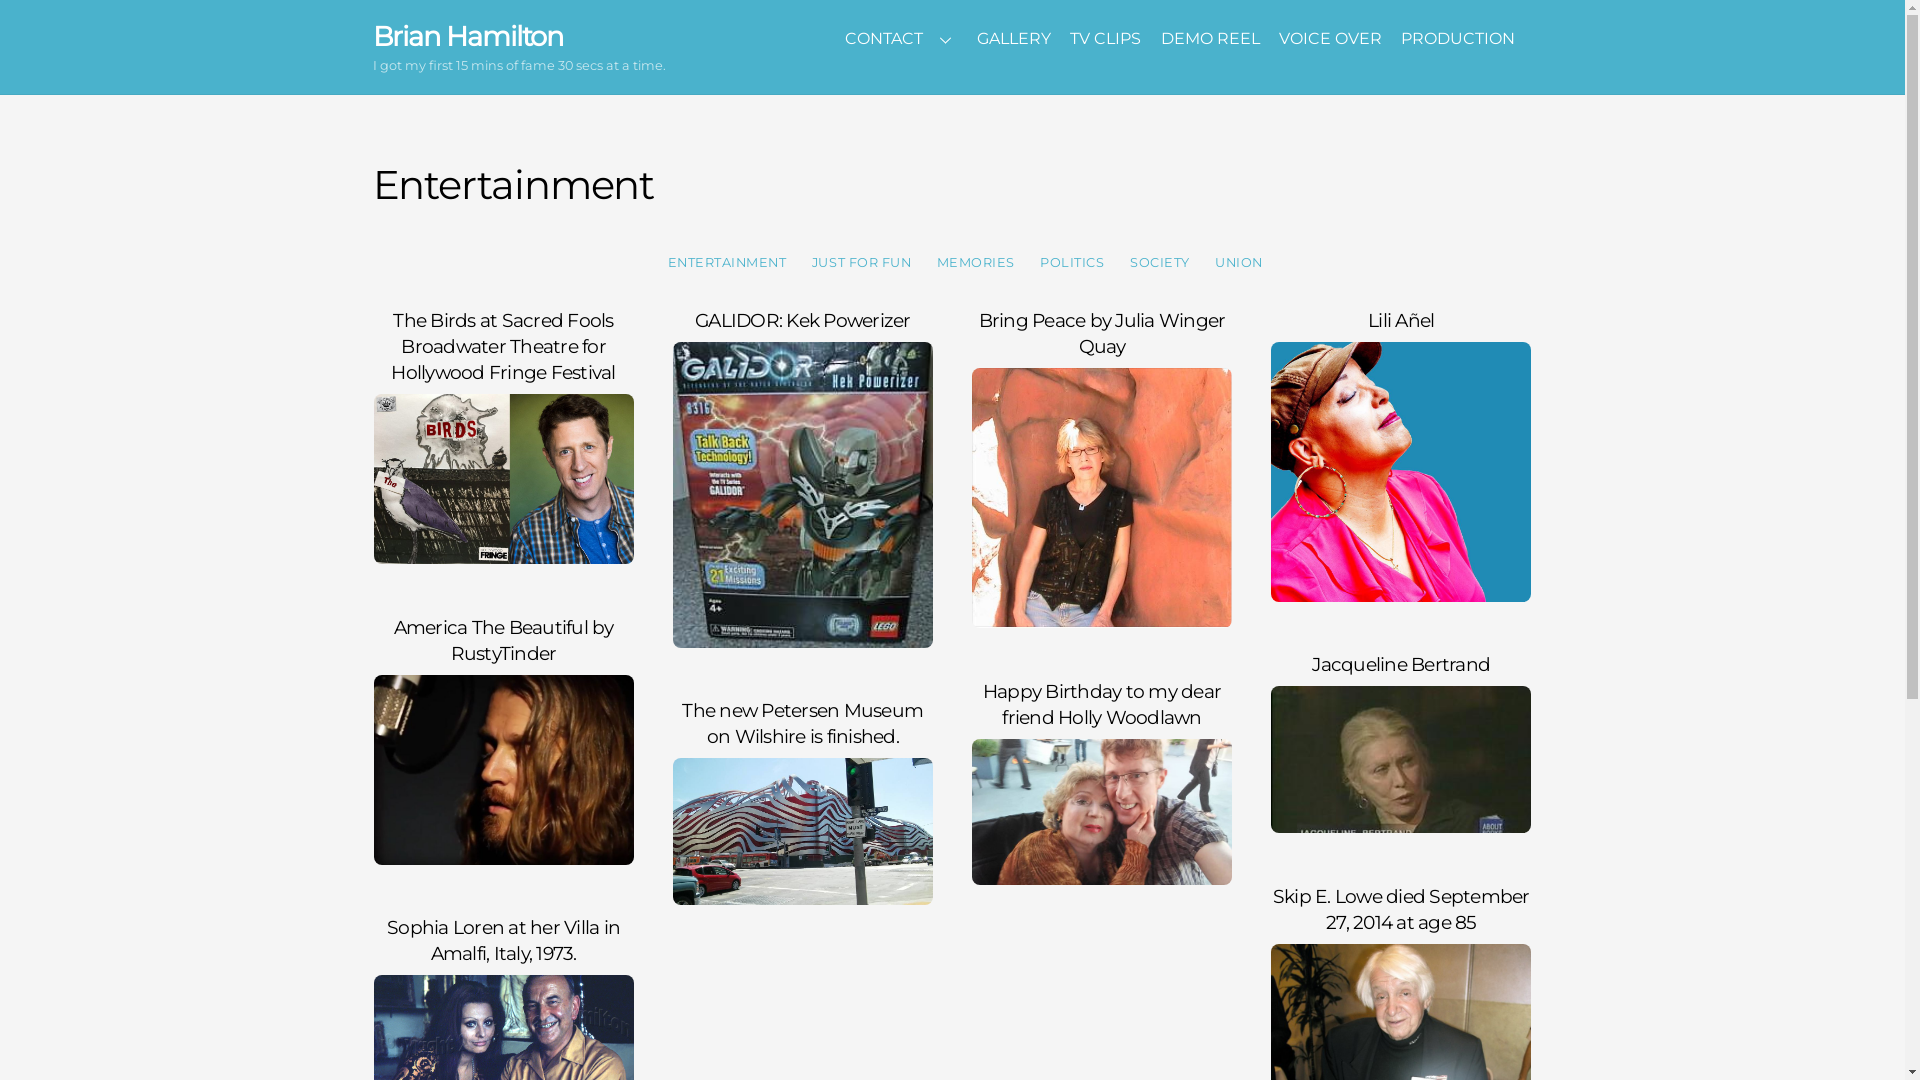 The height and width of the screenshot is (1080, 1920). Describe the element at coordinates (468, 36) in the screenshot. I see `Brian Hamilton` at that location.